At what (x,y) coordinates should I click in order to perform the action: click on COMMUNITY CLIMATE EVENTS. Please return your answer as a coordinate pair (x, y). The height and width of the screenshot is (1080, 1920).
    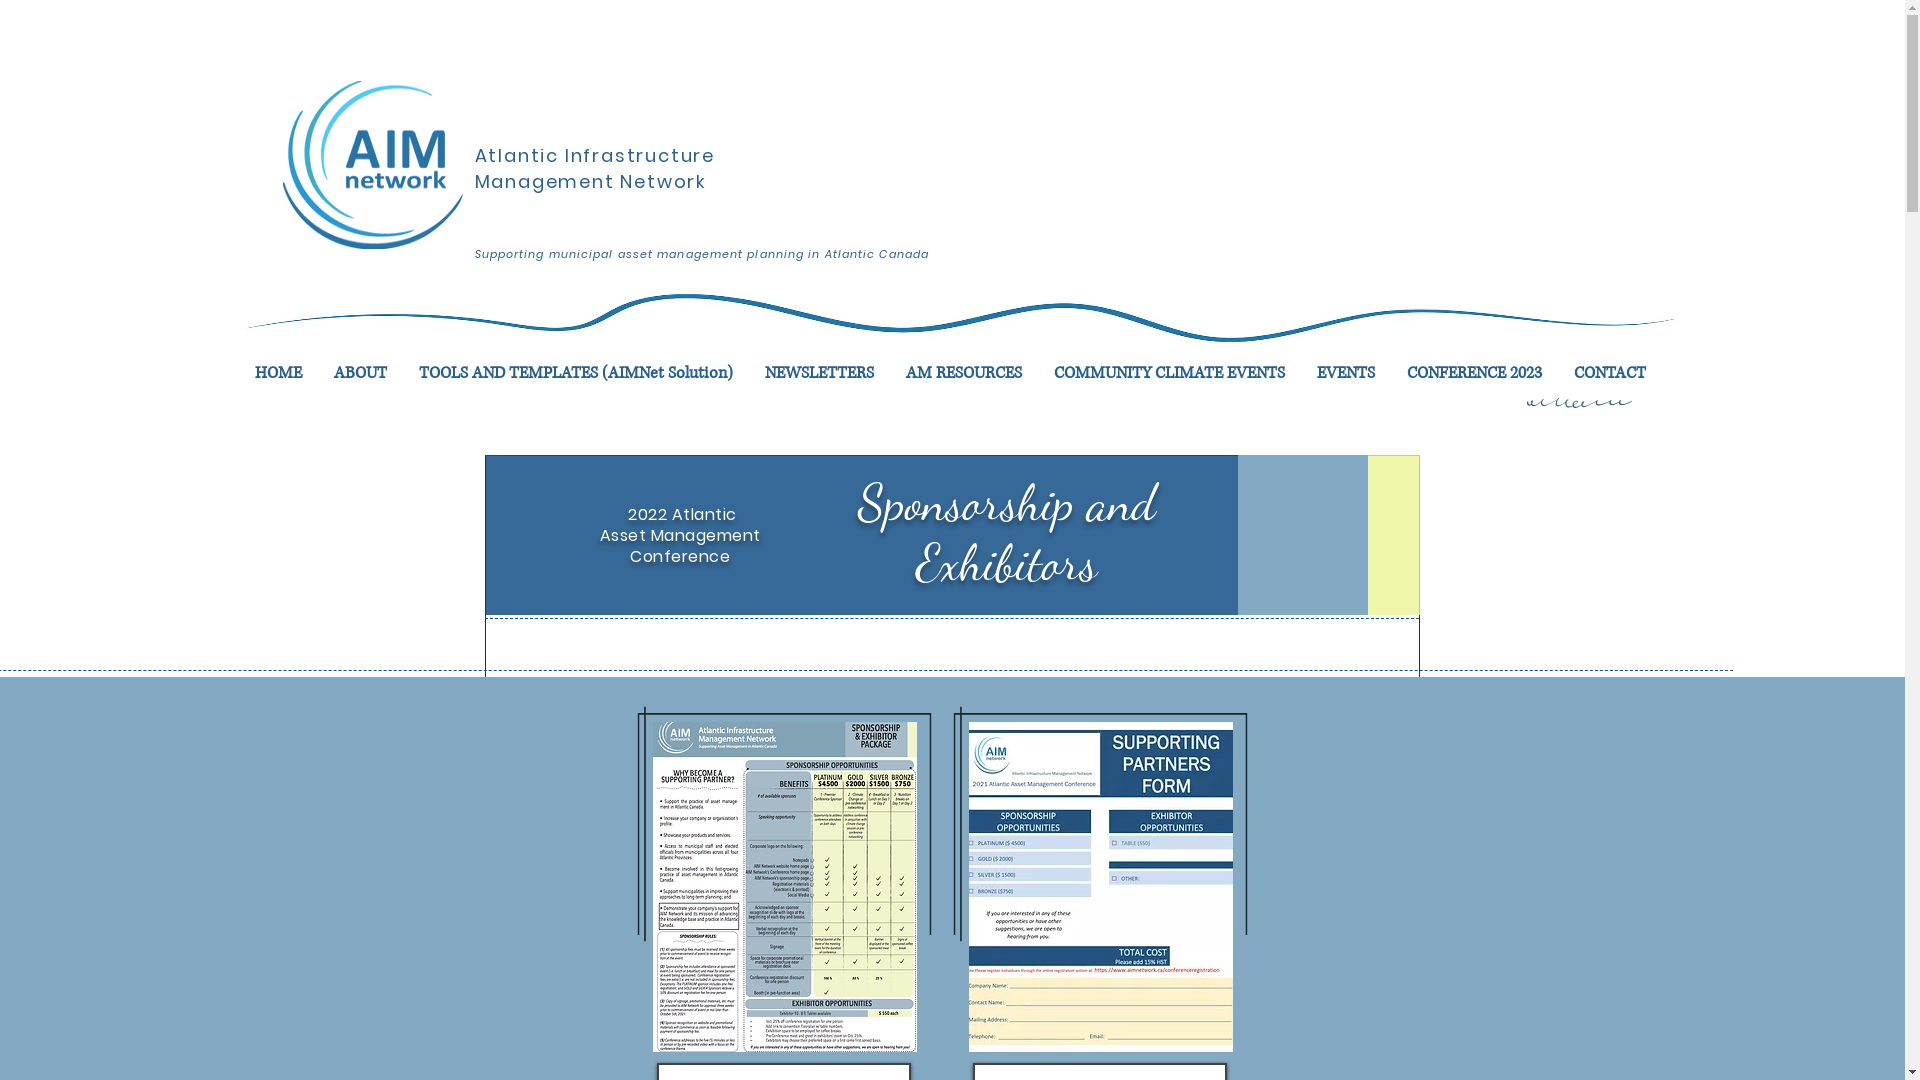
    Looking at the image, I should click on (1170, 373).